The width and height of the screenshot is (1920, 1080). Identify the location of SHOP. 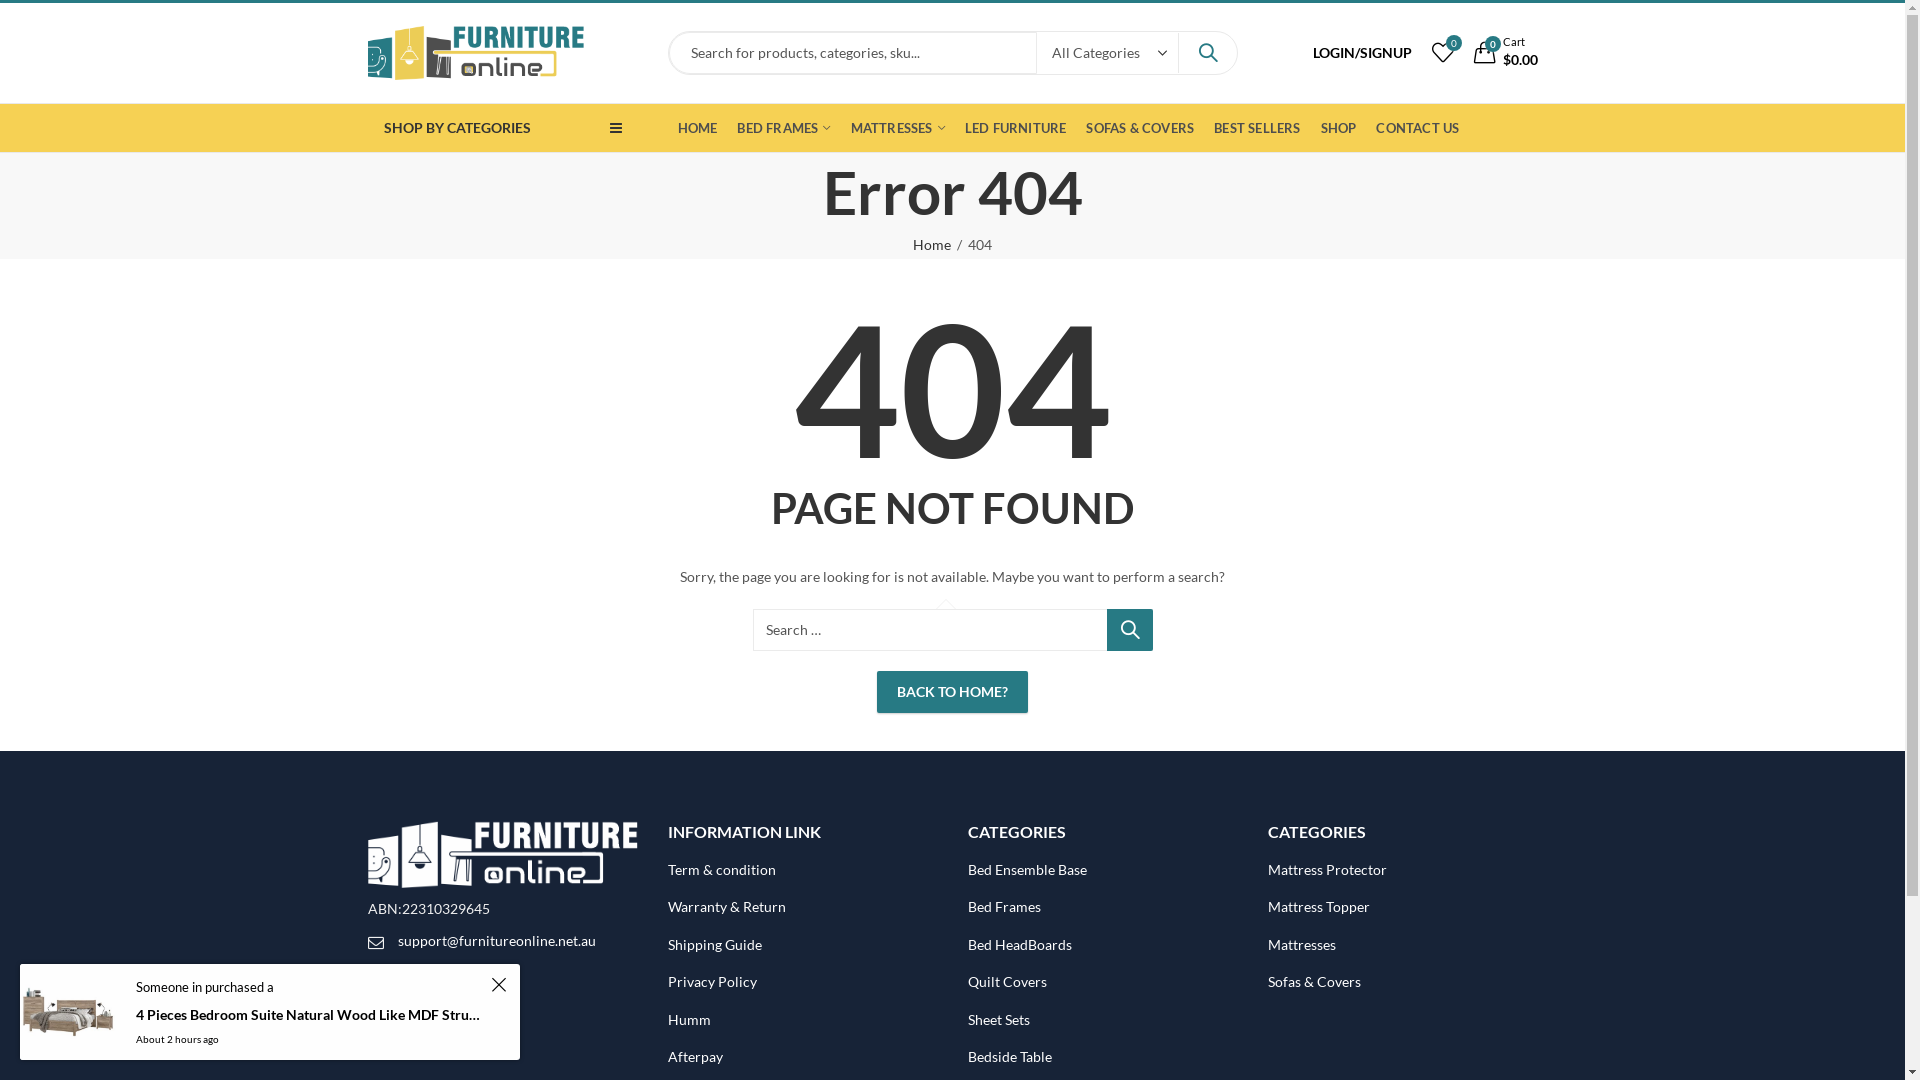
(1339, 128).